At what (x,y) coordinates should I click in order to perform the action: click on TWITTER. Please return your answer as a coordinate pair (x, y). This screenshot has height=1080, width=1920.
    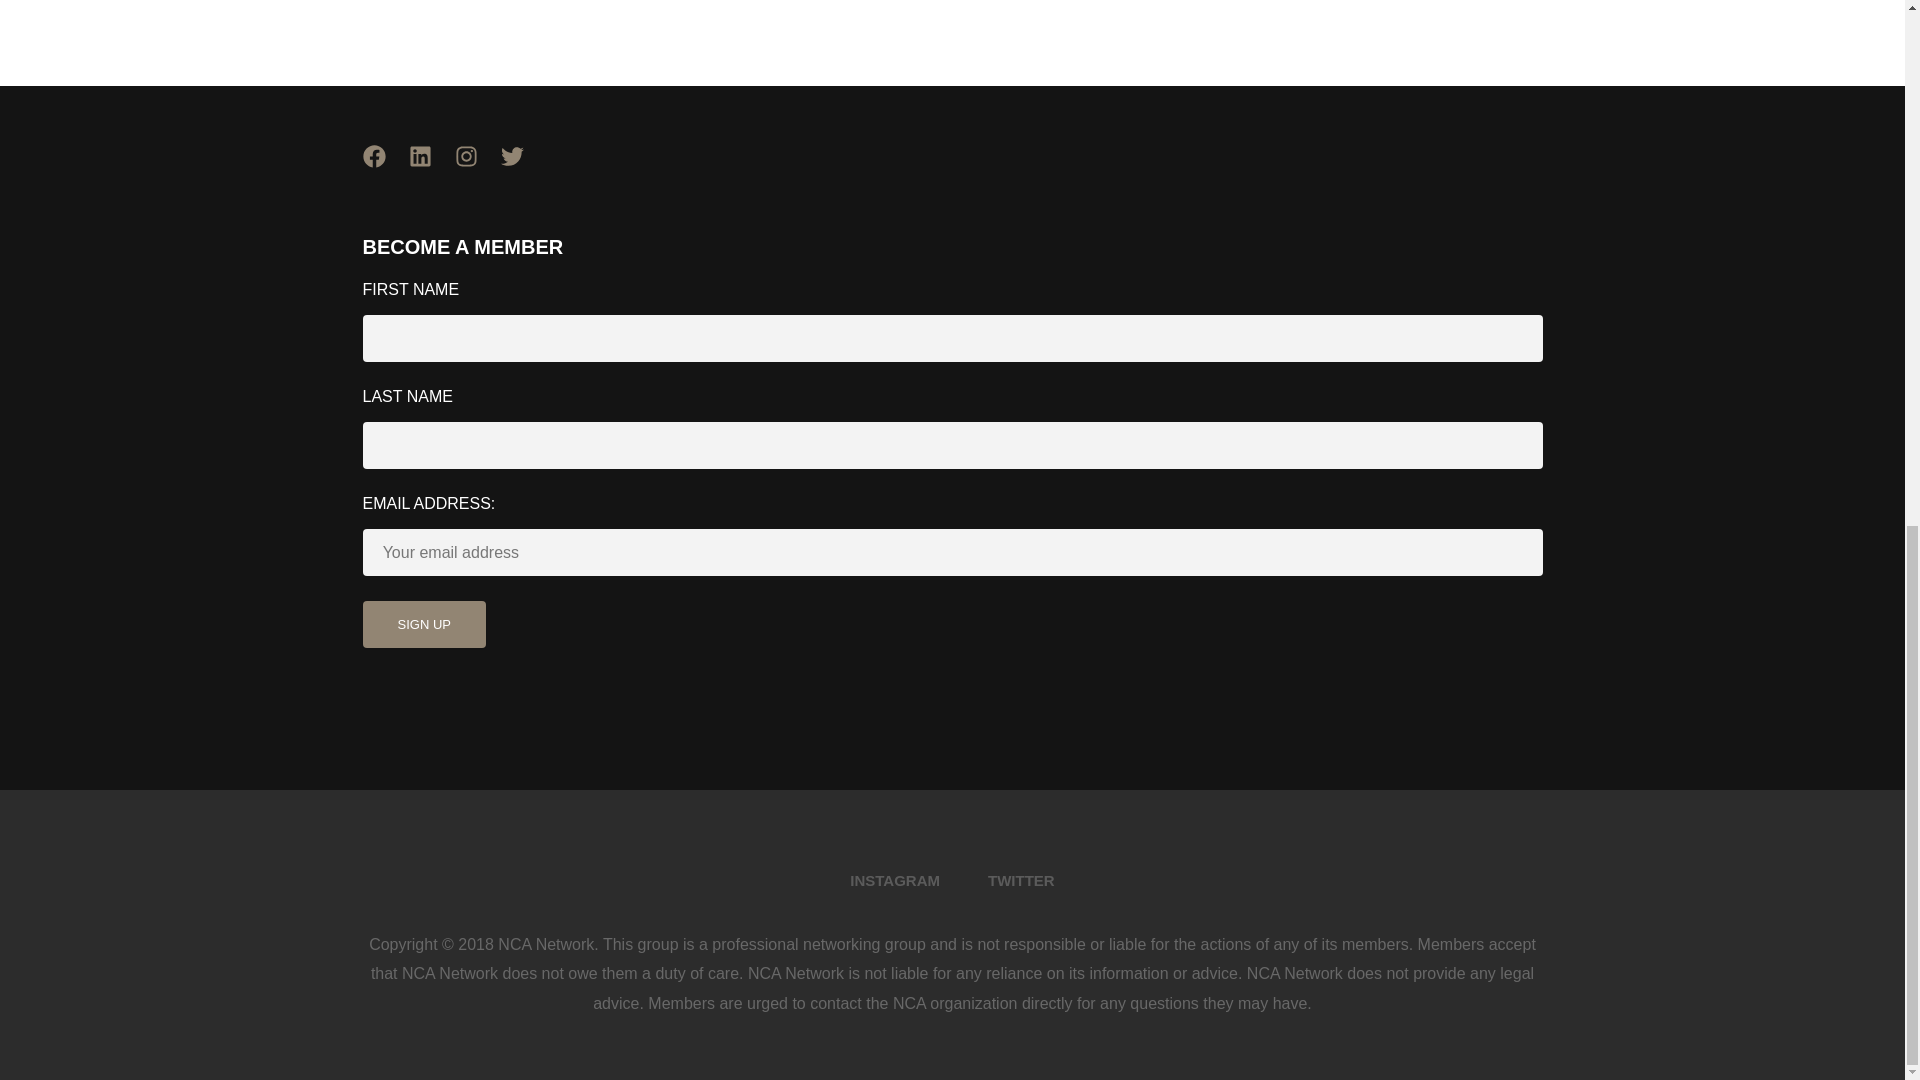
    Looking at the image, I should click on (1021, 880).